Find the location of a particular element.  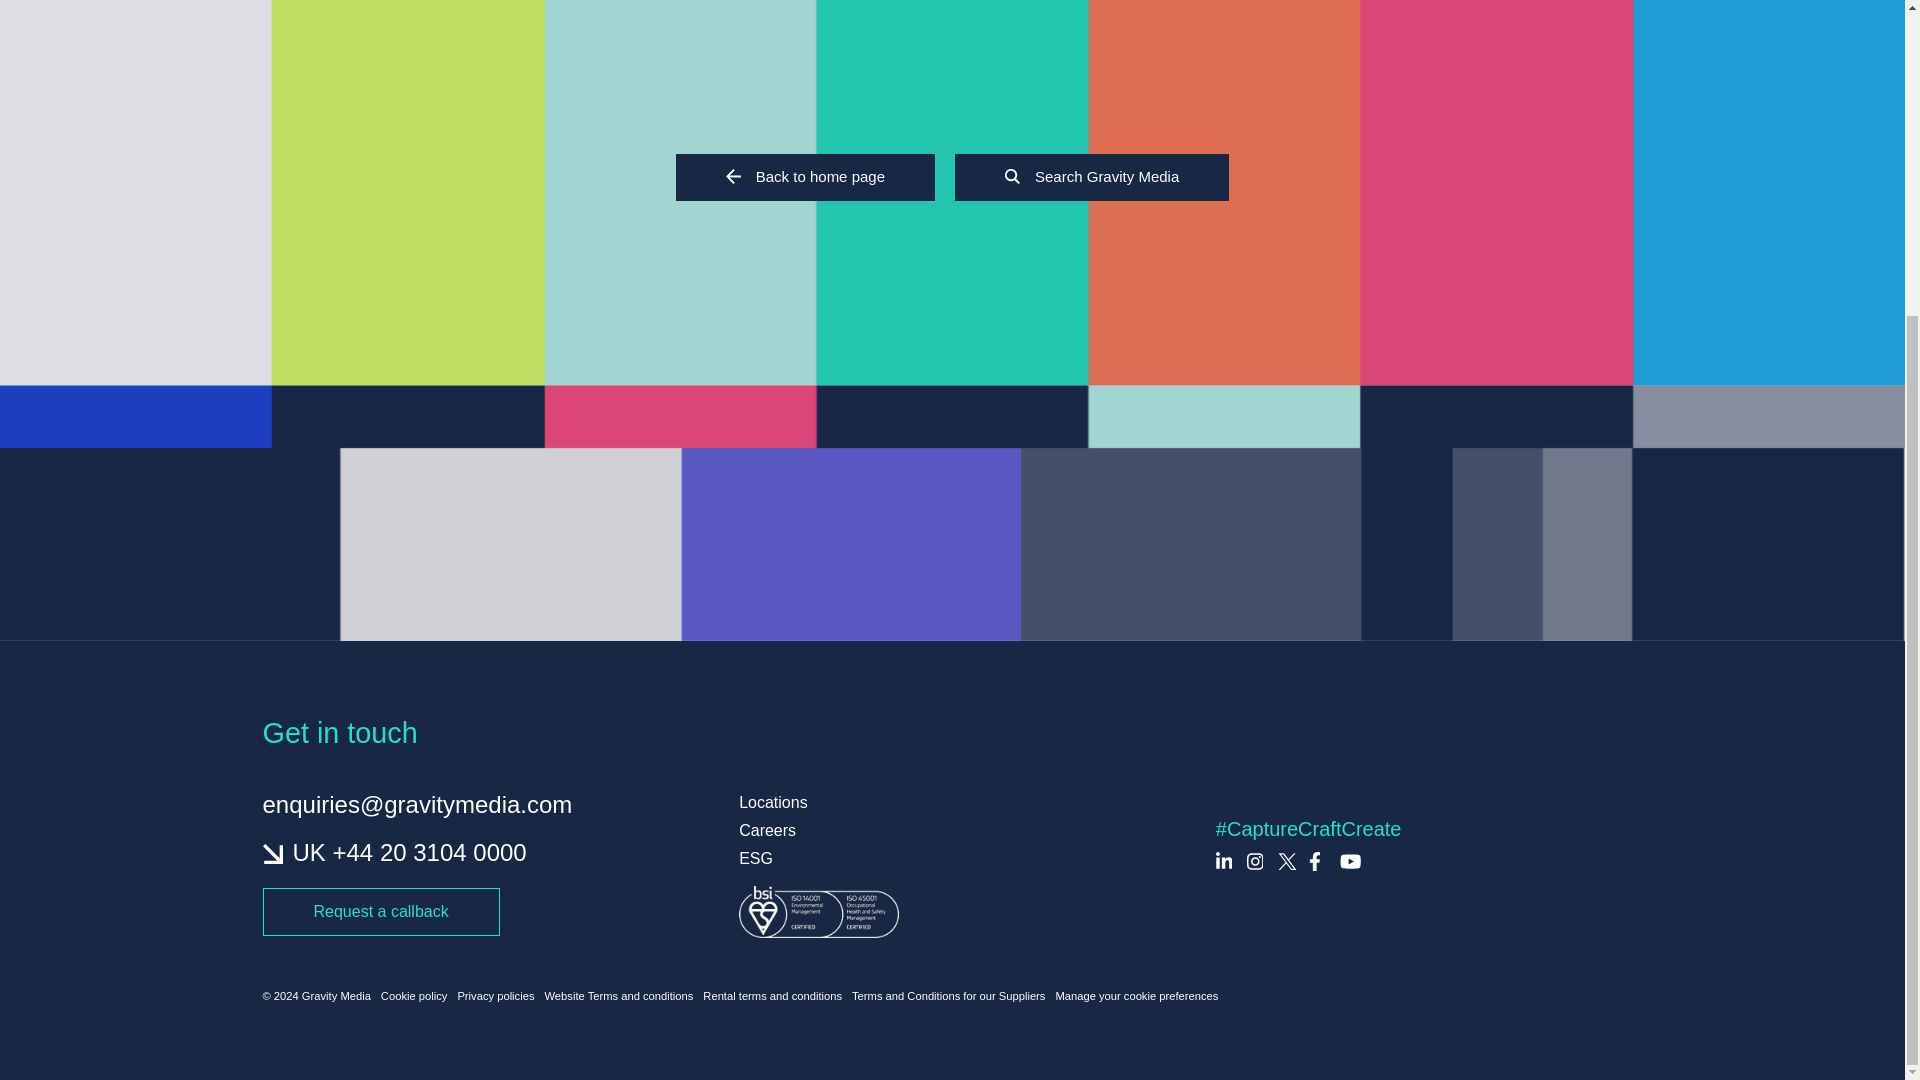

Manage your cookie preferences is located at coordinates (1136, 996).